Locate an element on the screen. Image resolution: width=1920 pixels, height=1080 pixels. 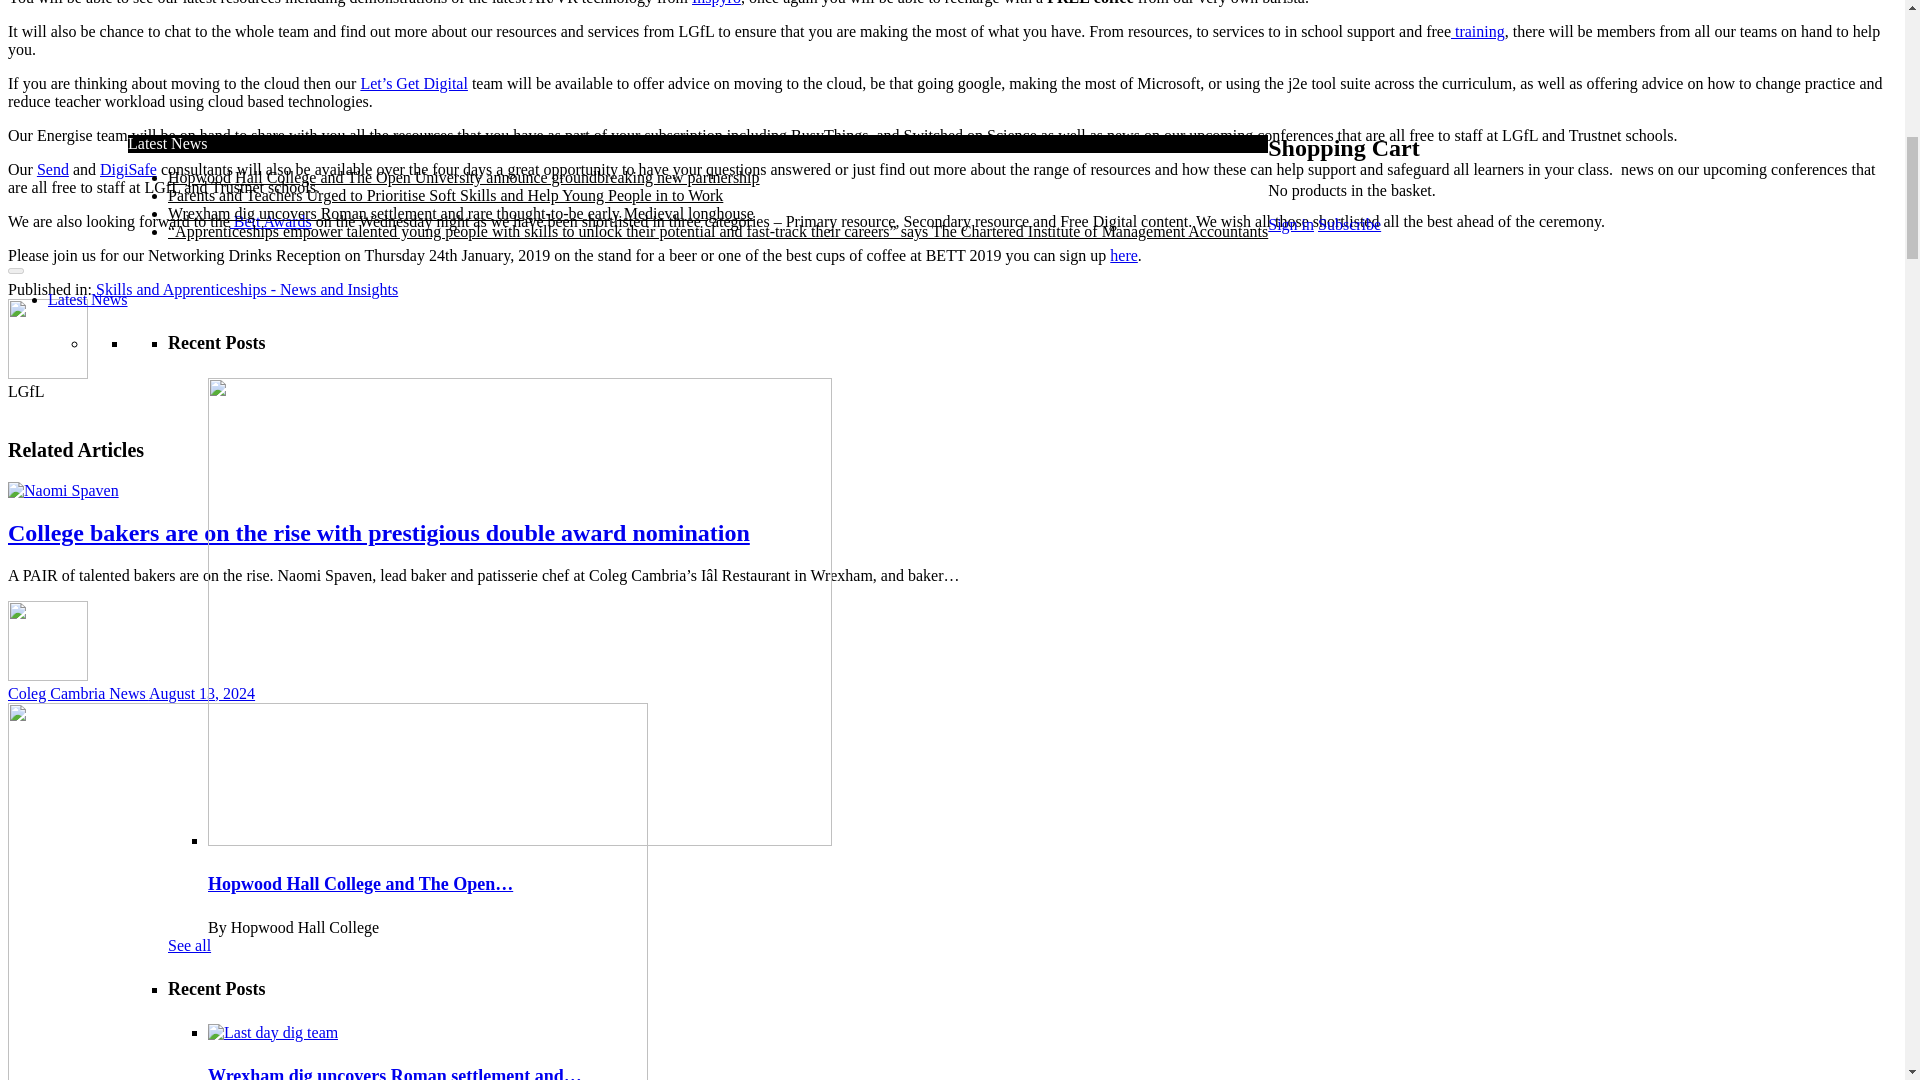
Skills and Apprenticeships - News and Insights is located at coordinates (319, 910).